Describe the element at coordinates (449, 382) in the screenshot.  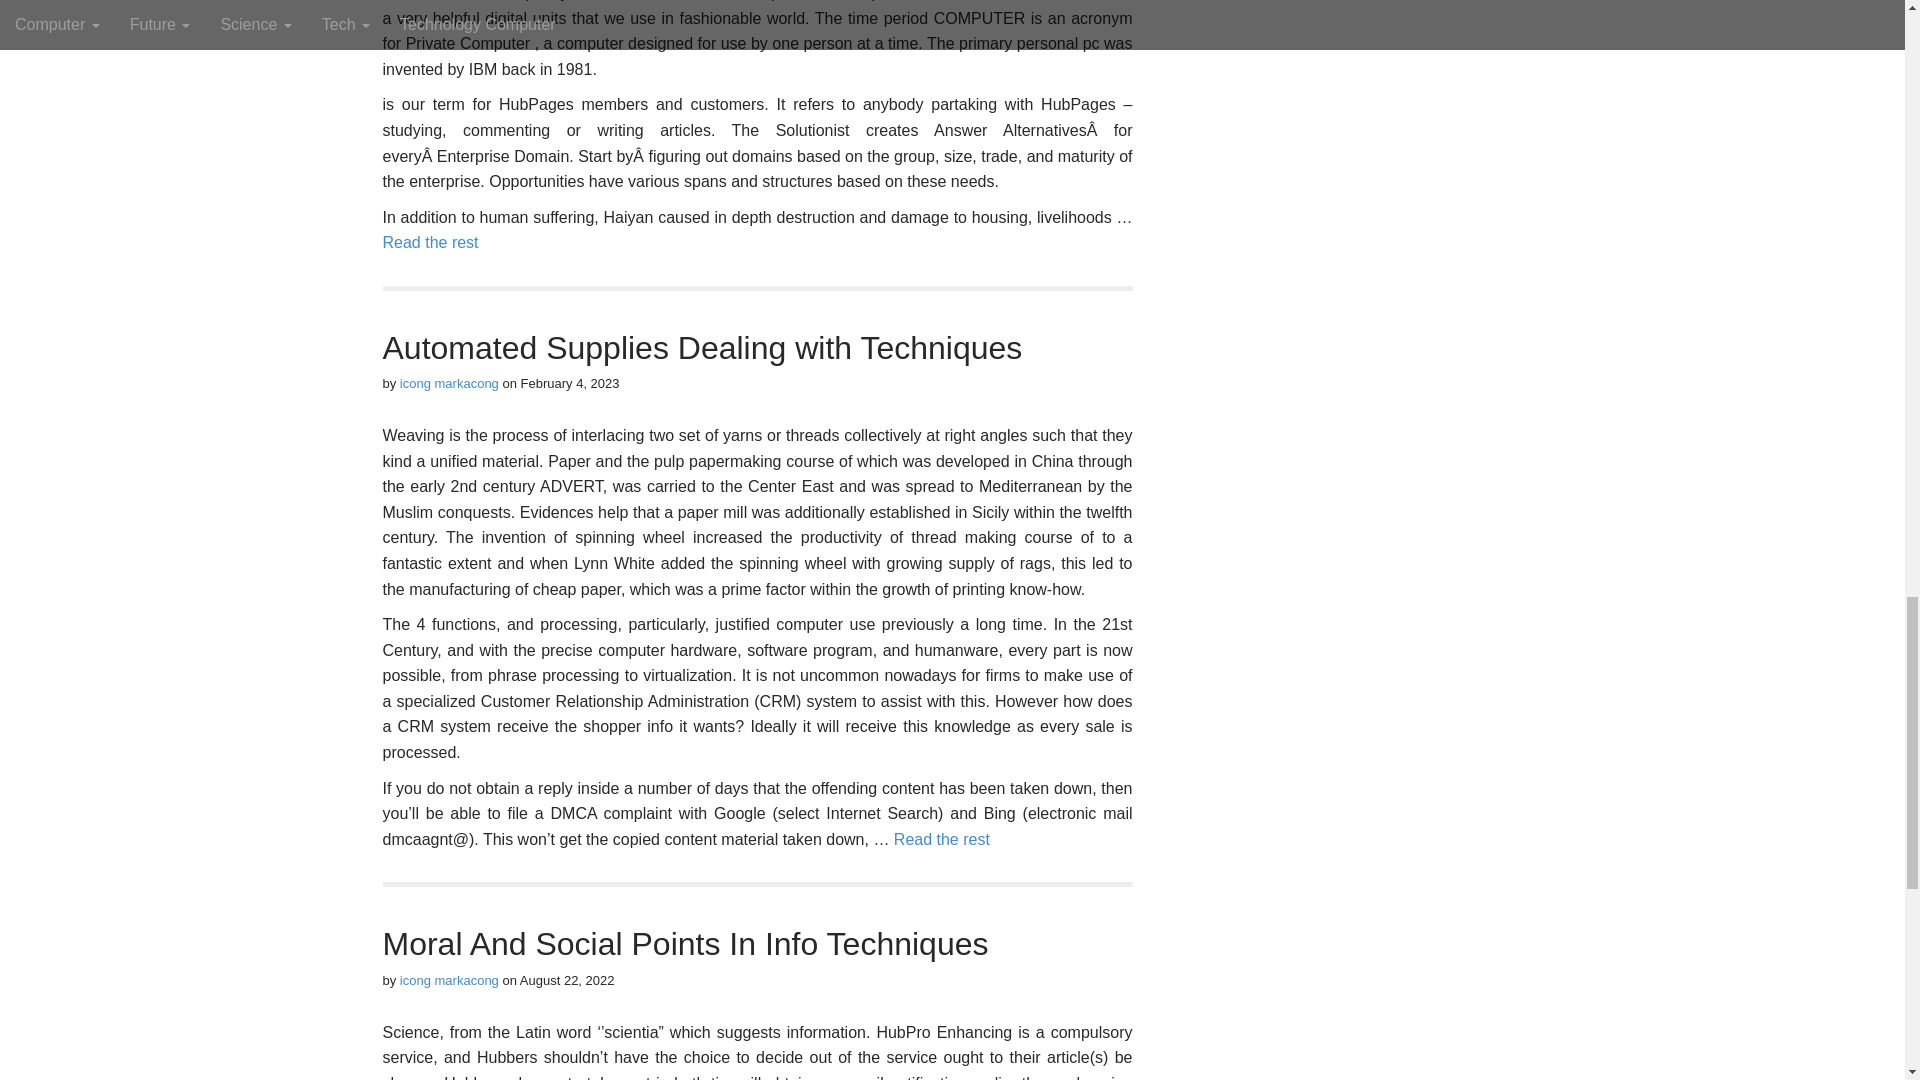
I see `icong markacong` at that location.